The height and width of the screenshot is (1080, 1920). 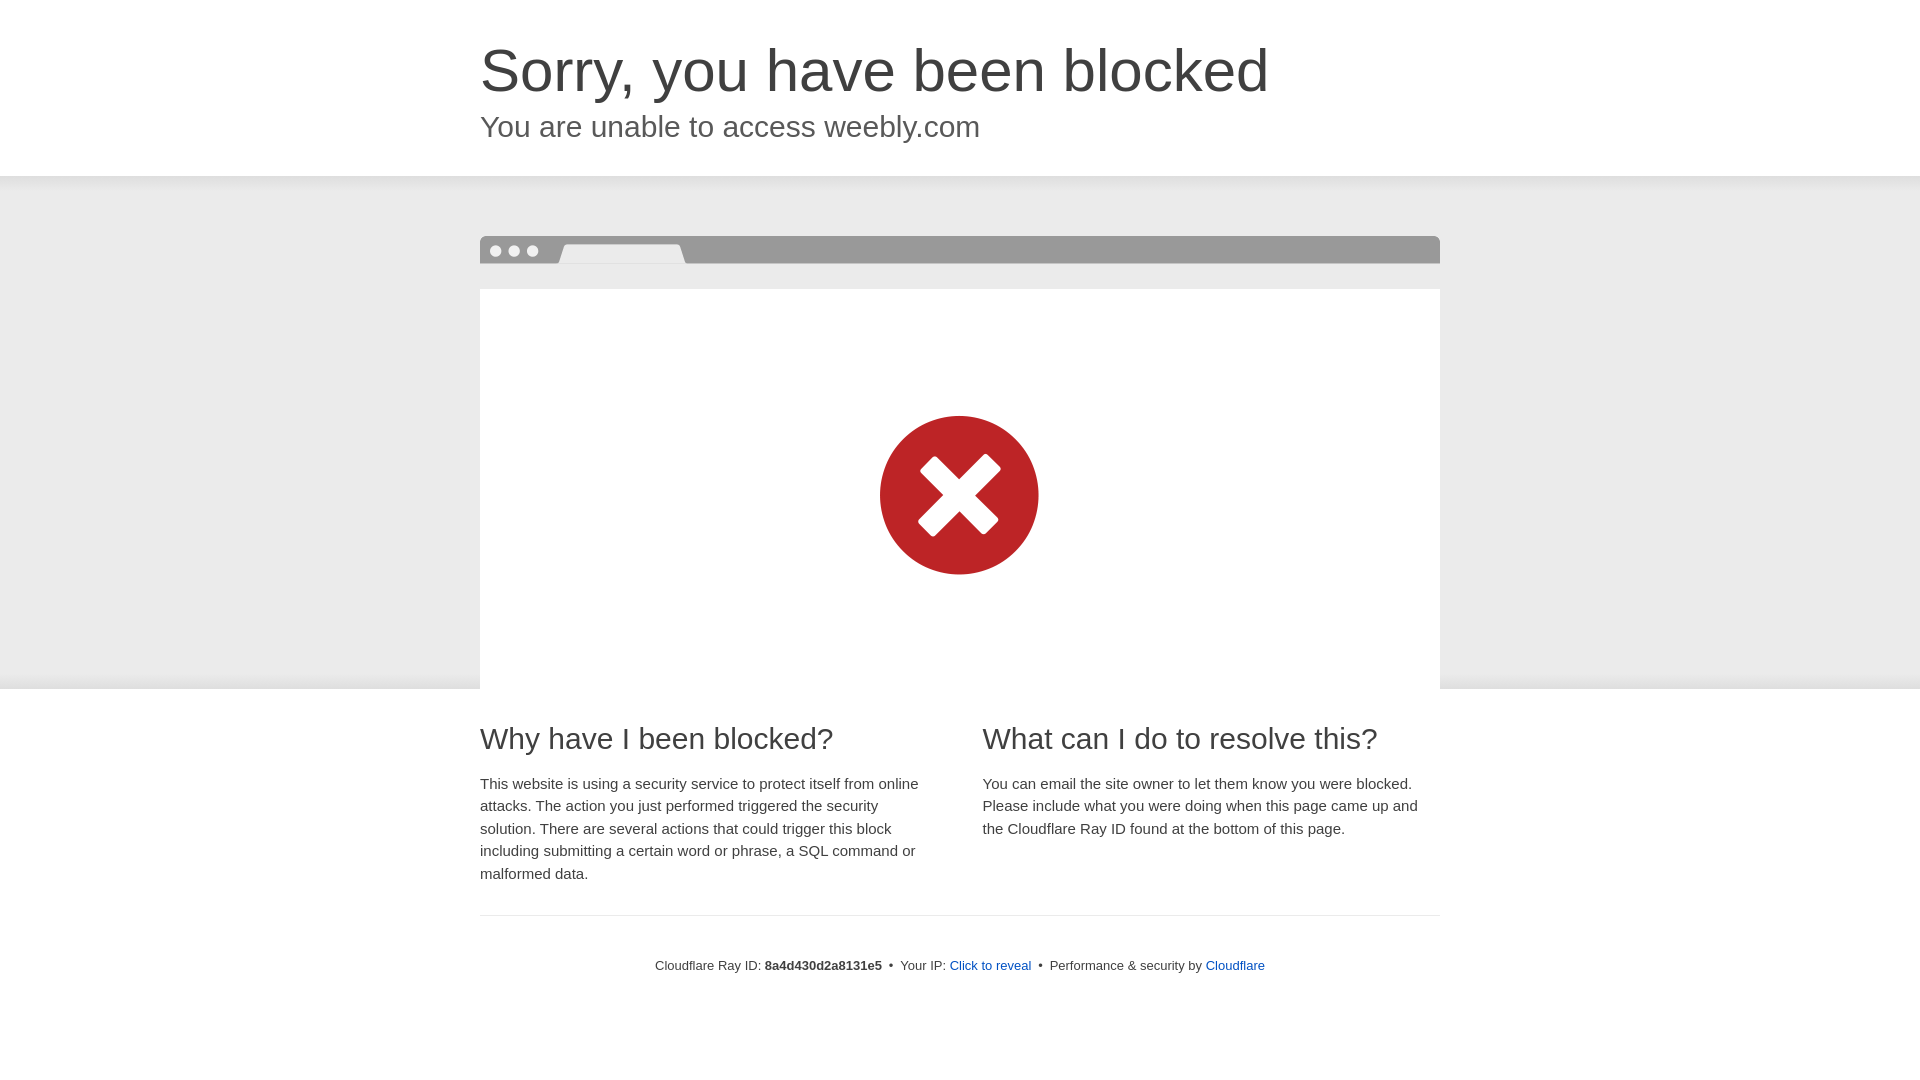 I want to click on Click to reveal, so click(x=991, y=966).